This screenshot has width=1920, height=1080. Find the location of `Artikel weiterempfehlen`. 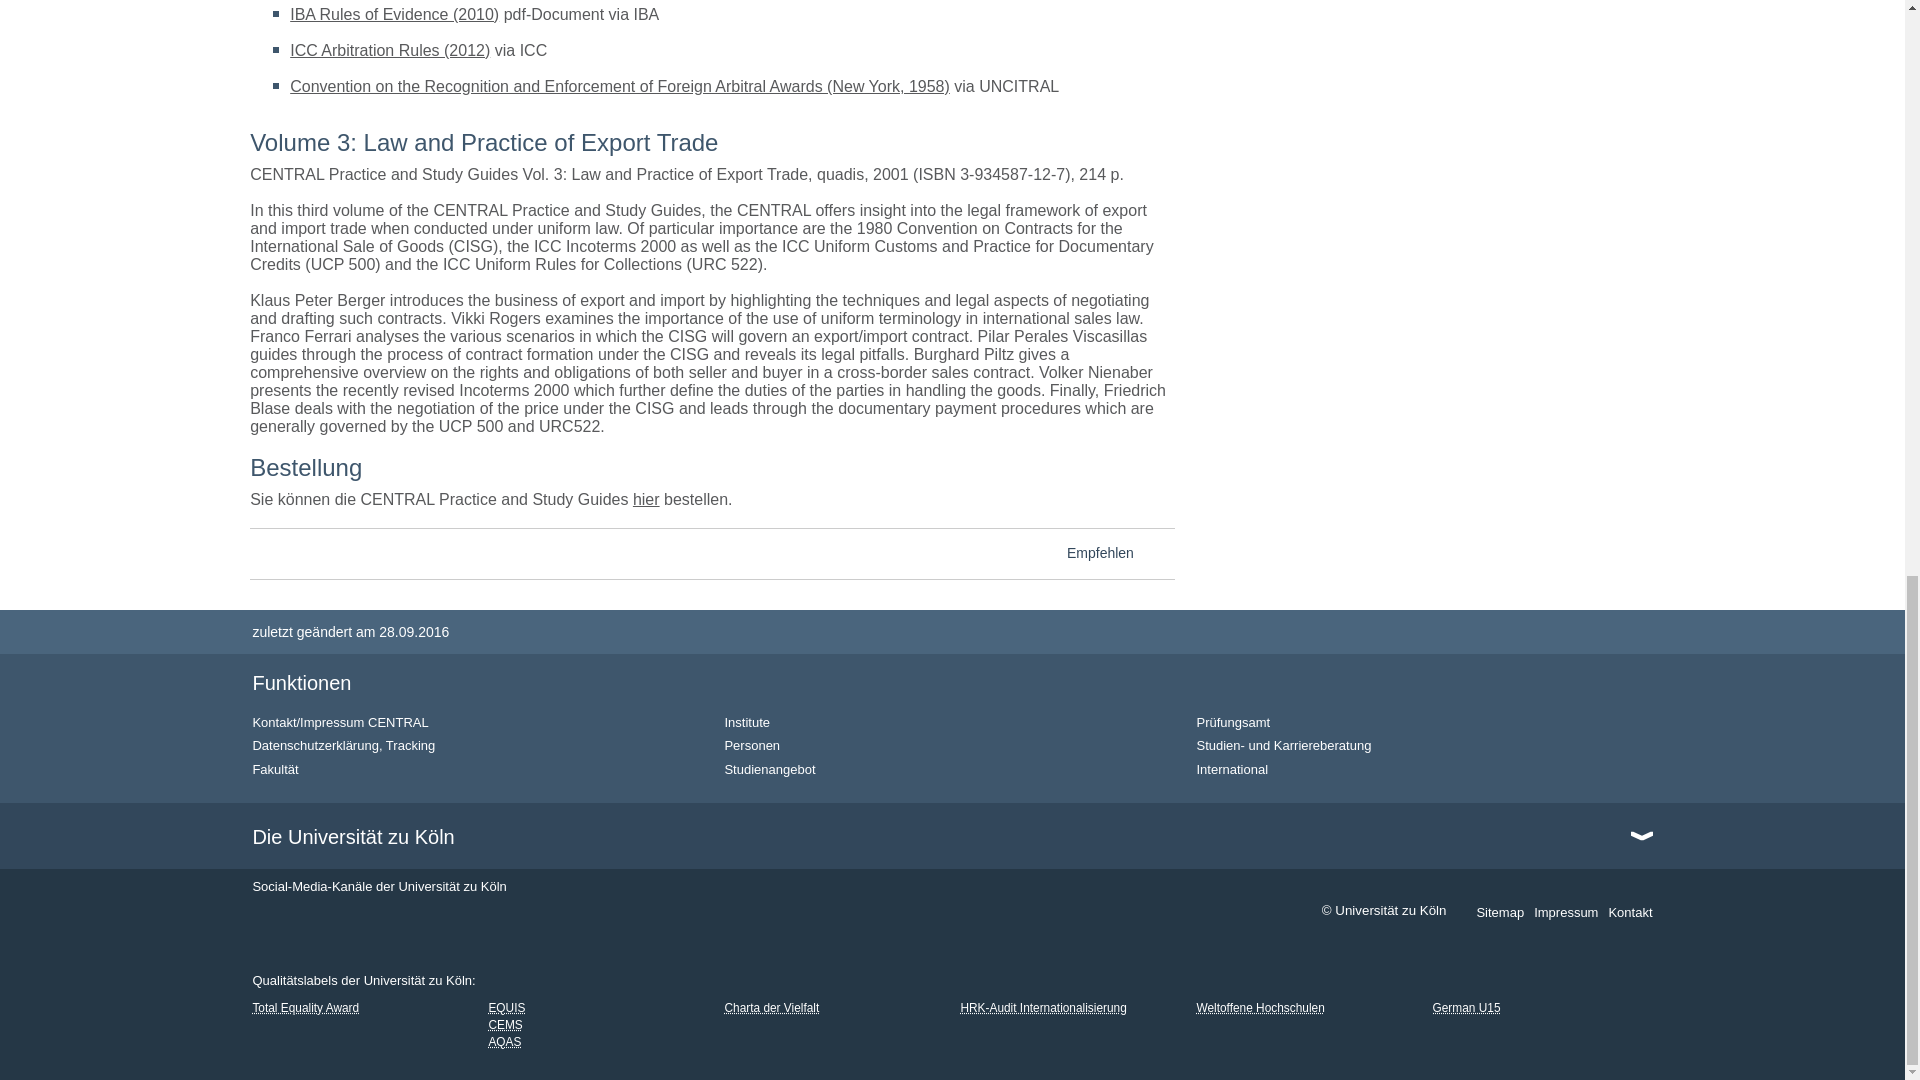

Artikel weiterempfehlen is located at coordinates (1158, 556).